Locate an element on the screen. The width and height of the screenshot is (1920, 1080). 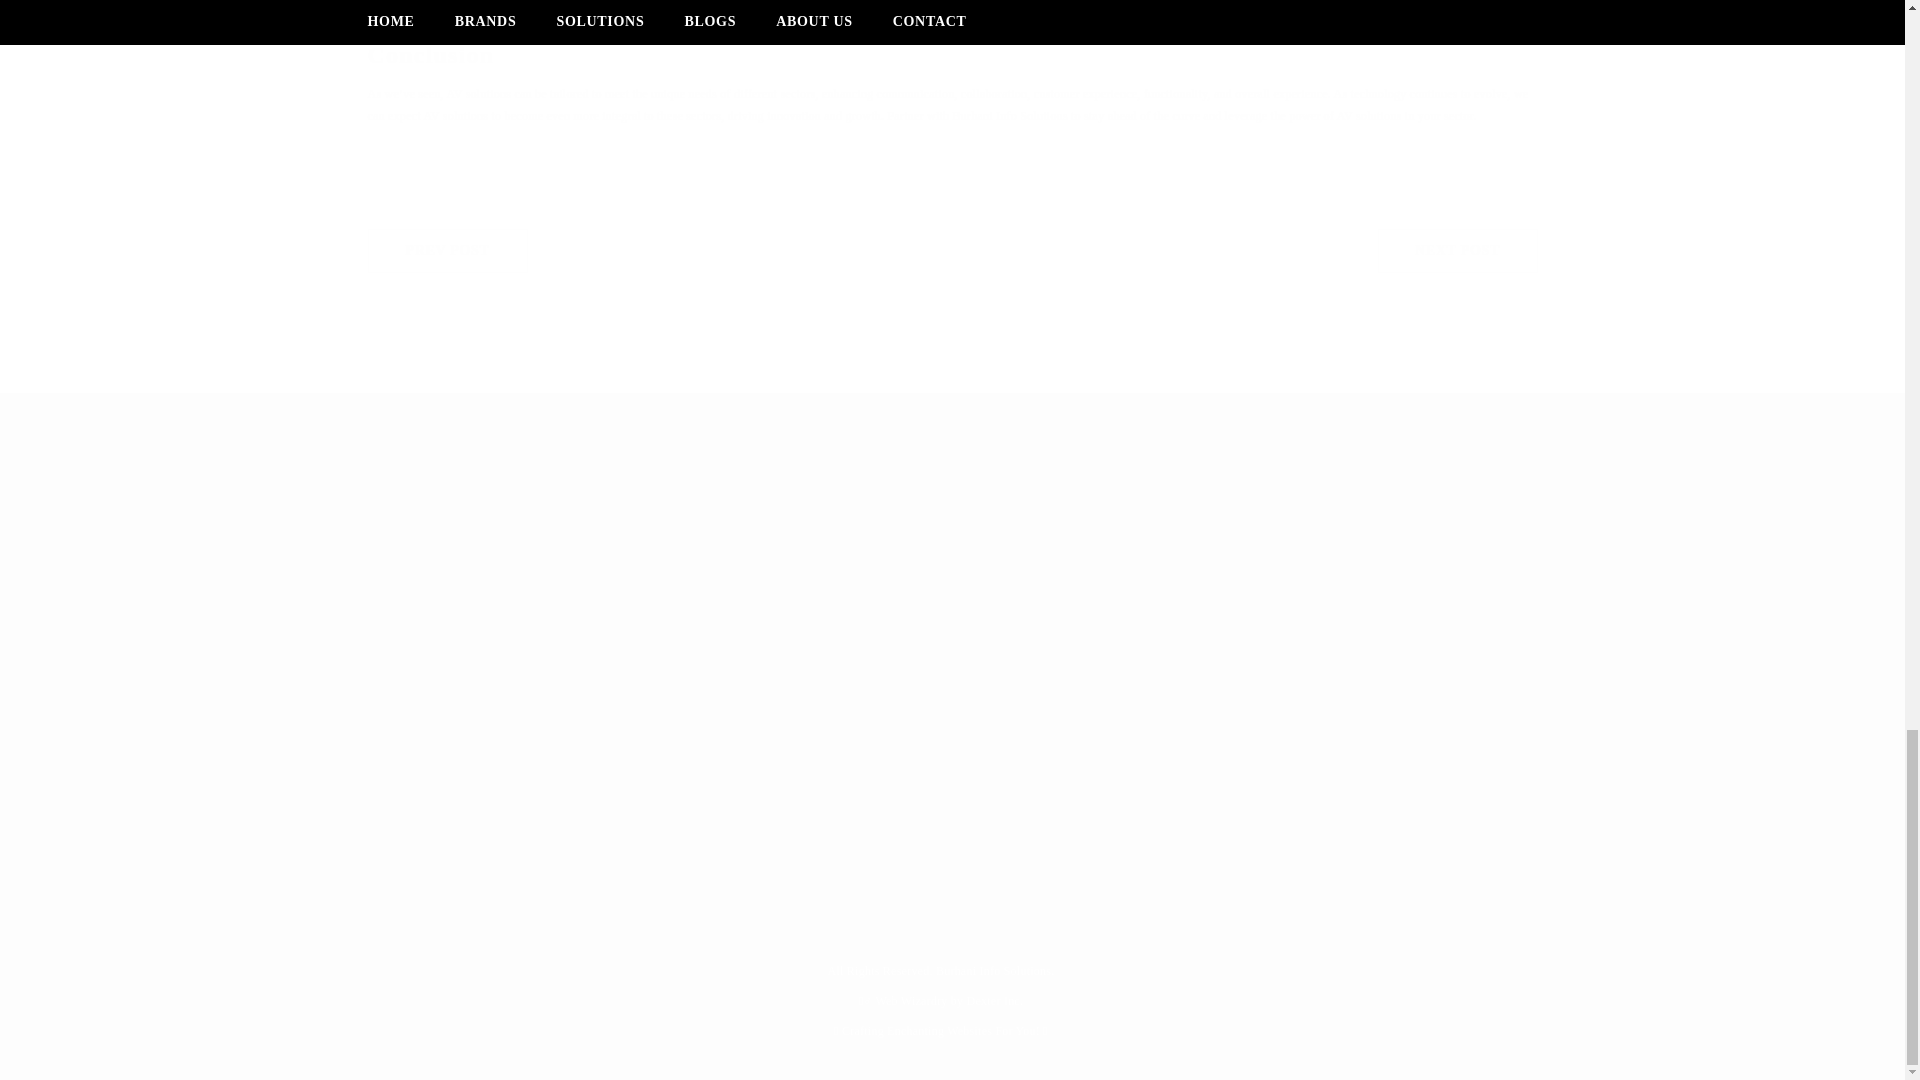
Pinterest is located at coordinates (952, 250).